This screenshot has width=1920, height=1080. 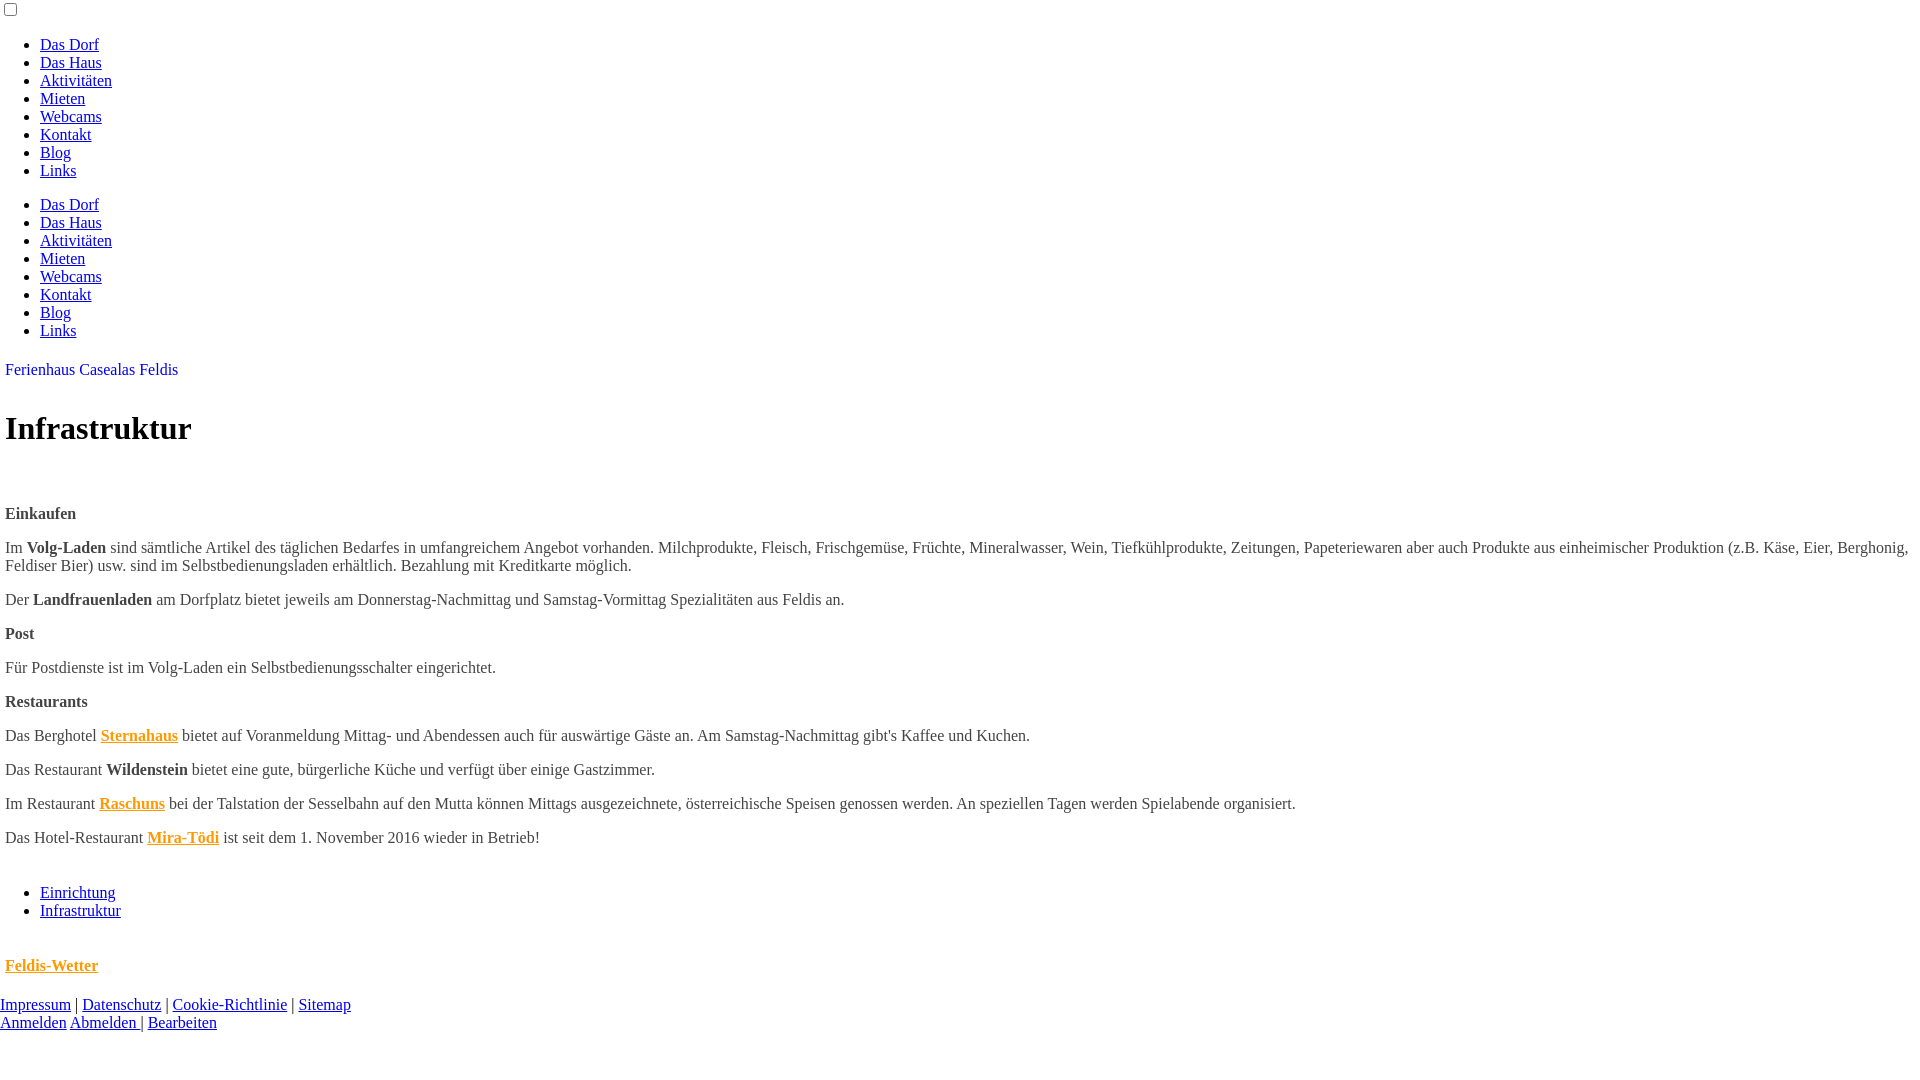 I want to click on Das Haus, so click(x=71, y=62).